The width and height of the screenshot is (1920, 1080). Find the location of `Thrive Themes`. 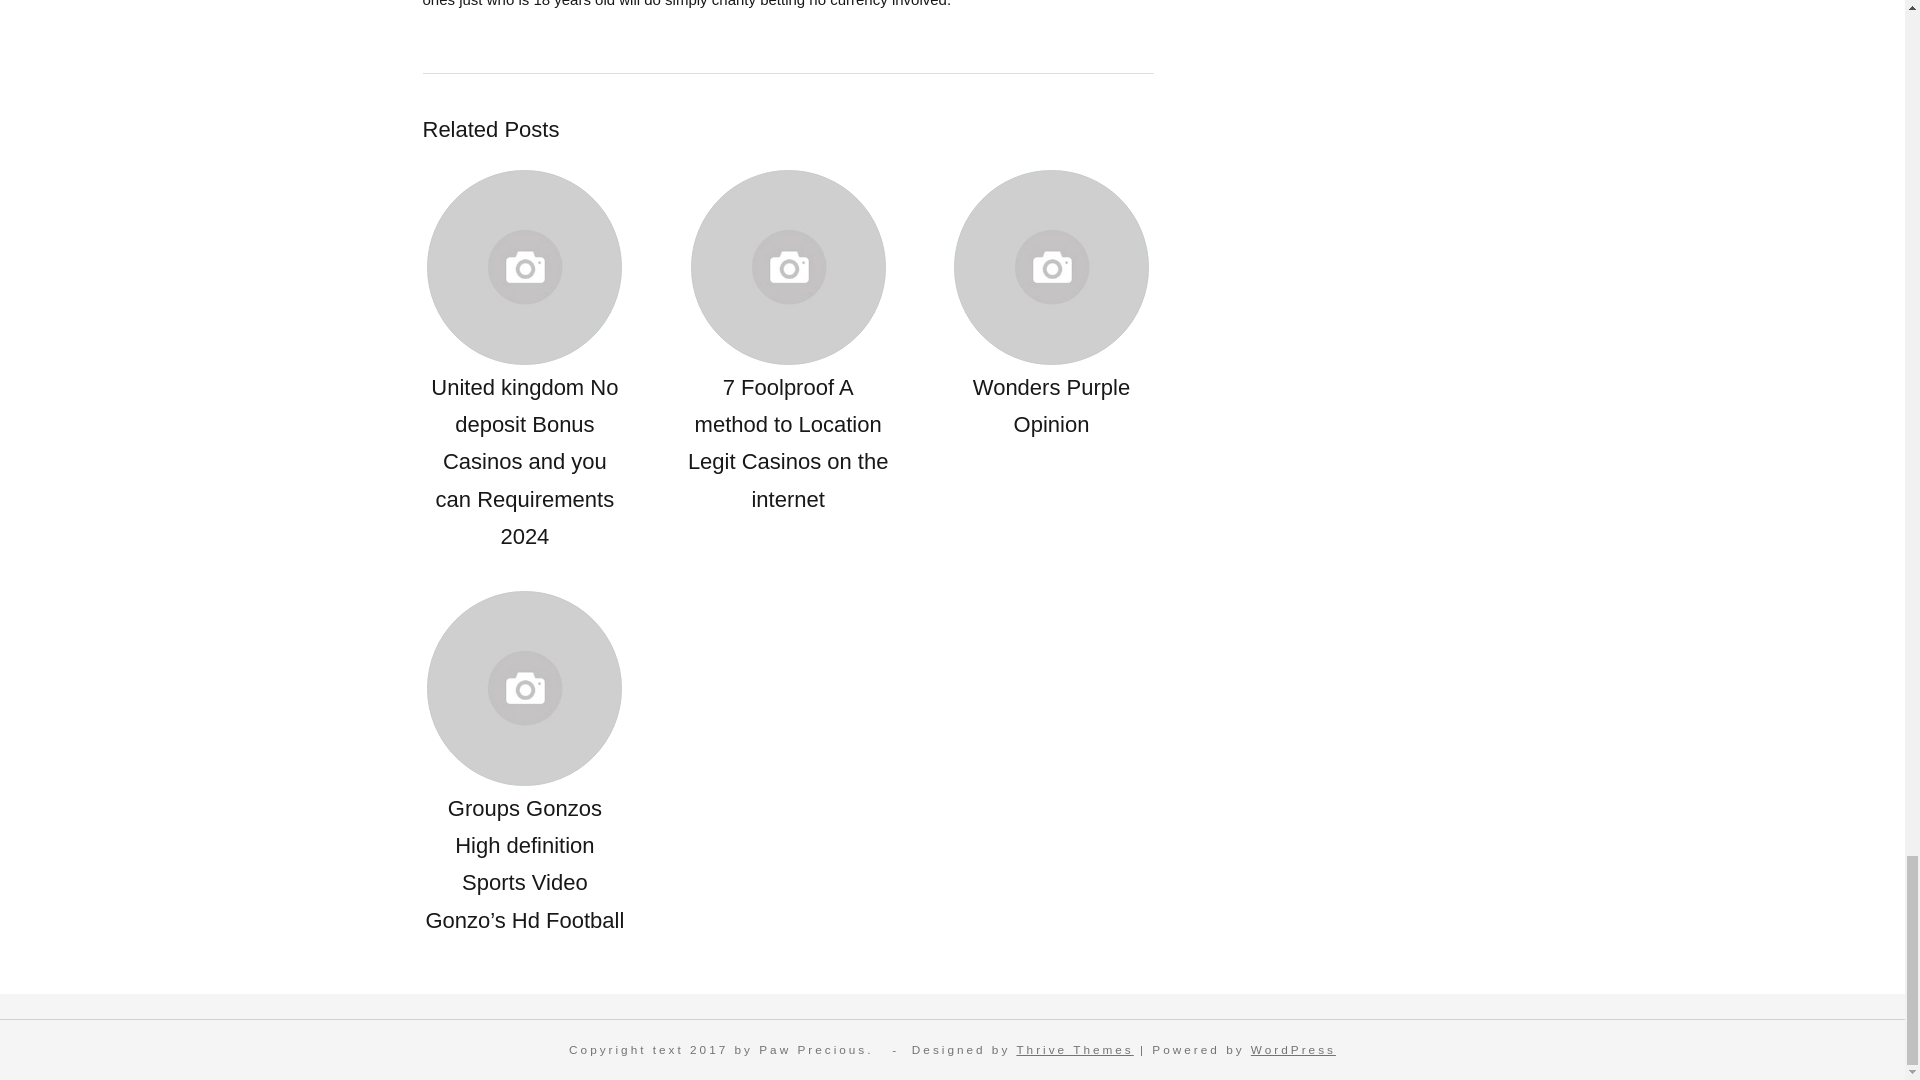

Thrive Themes is located at coordinates (1074, 1050).